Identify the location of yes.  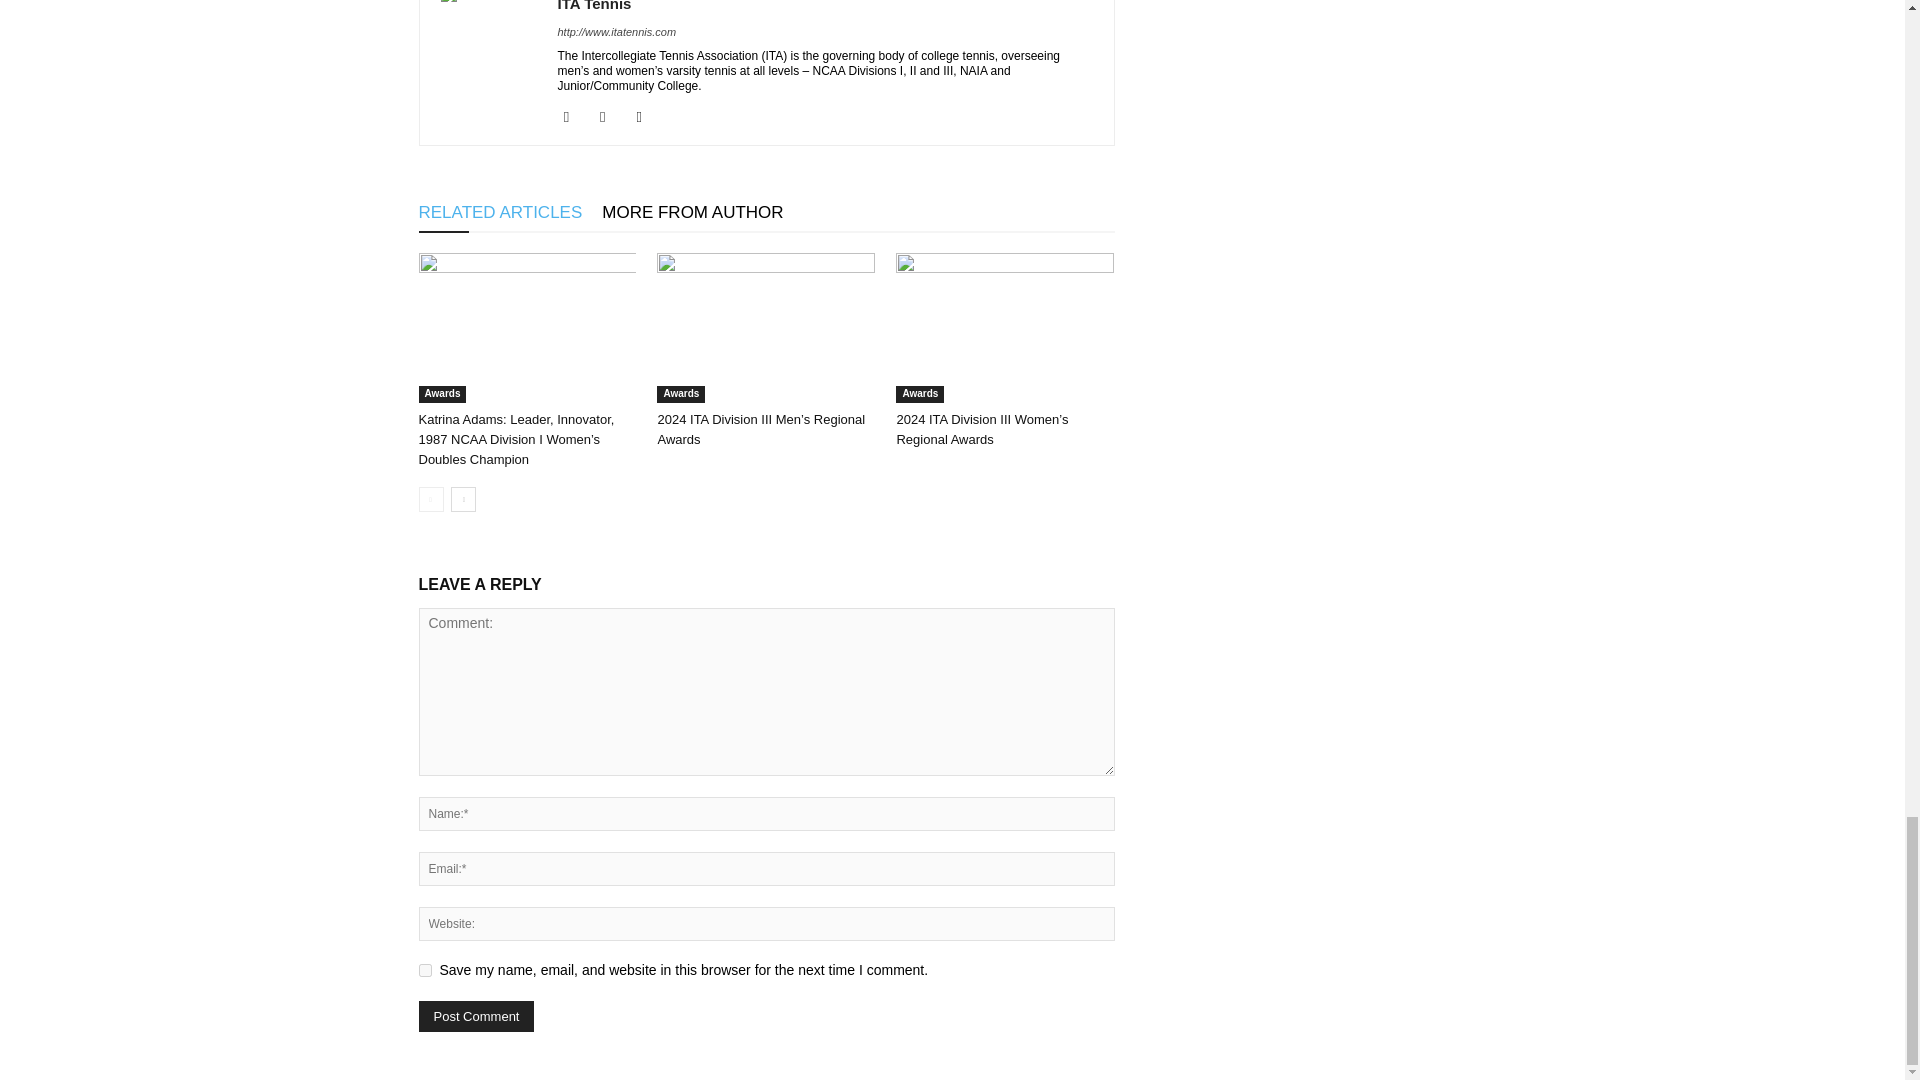
(424, 970).